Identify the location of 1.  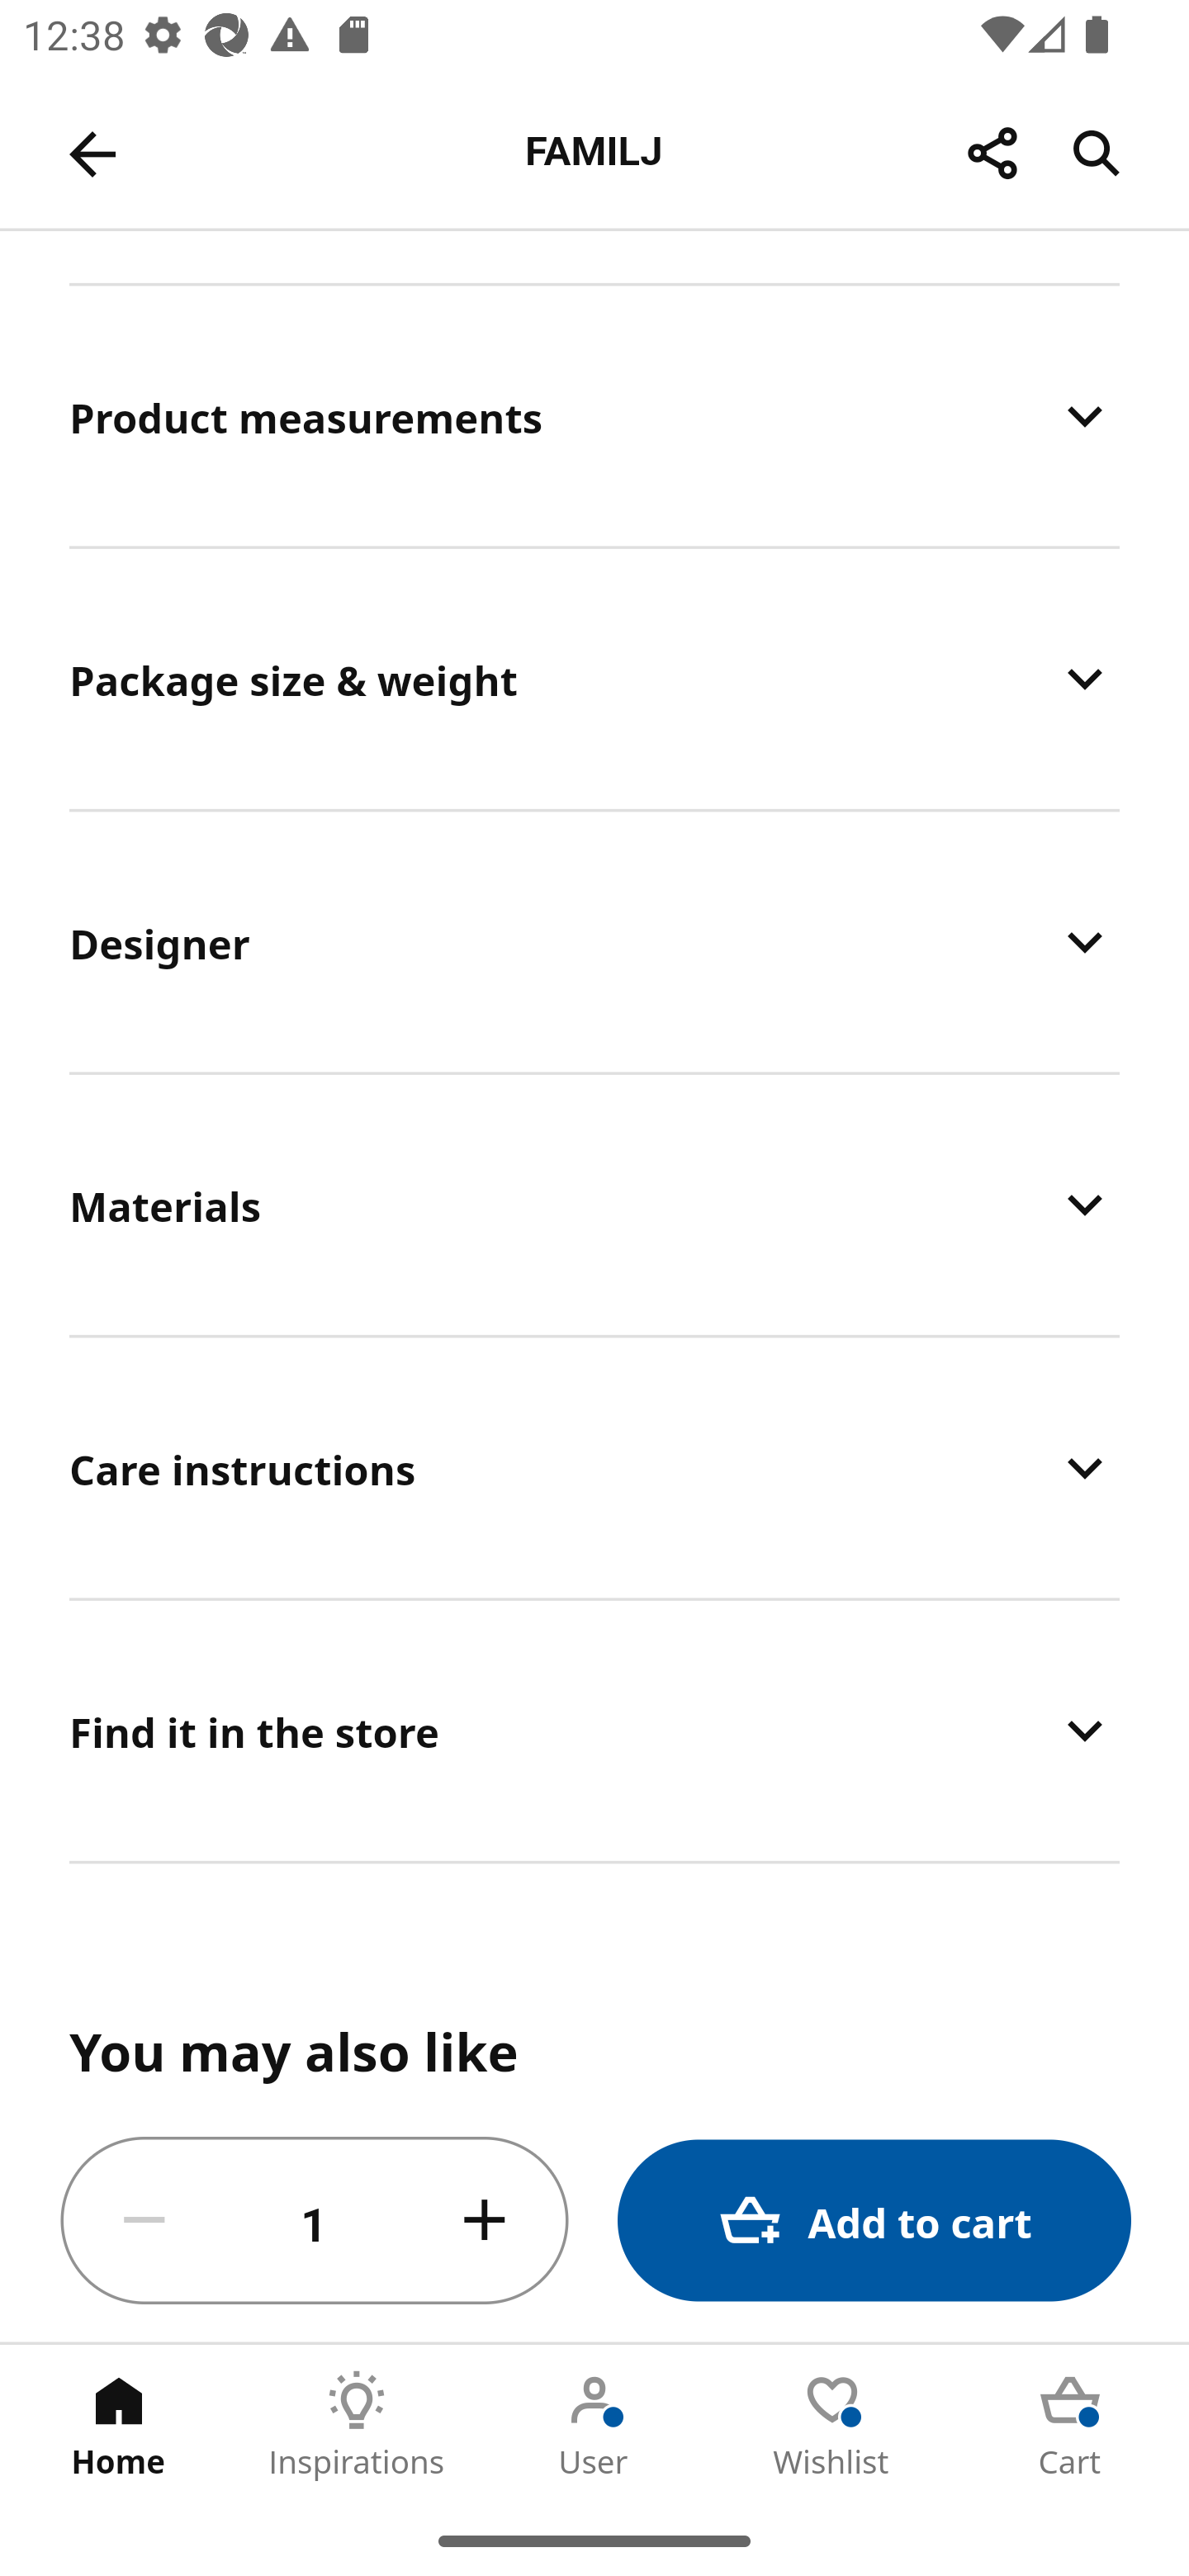
(315, 2221).